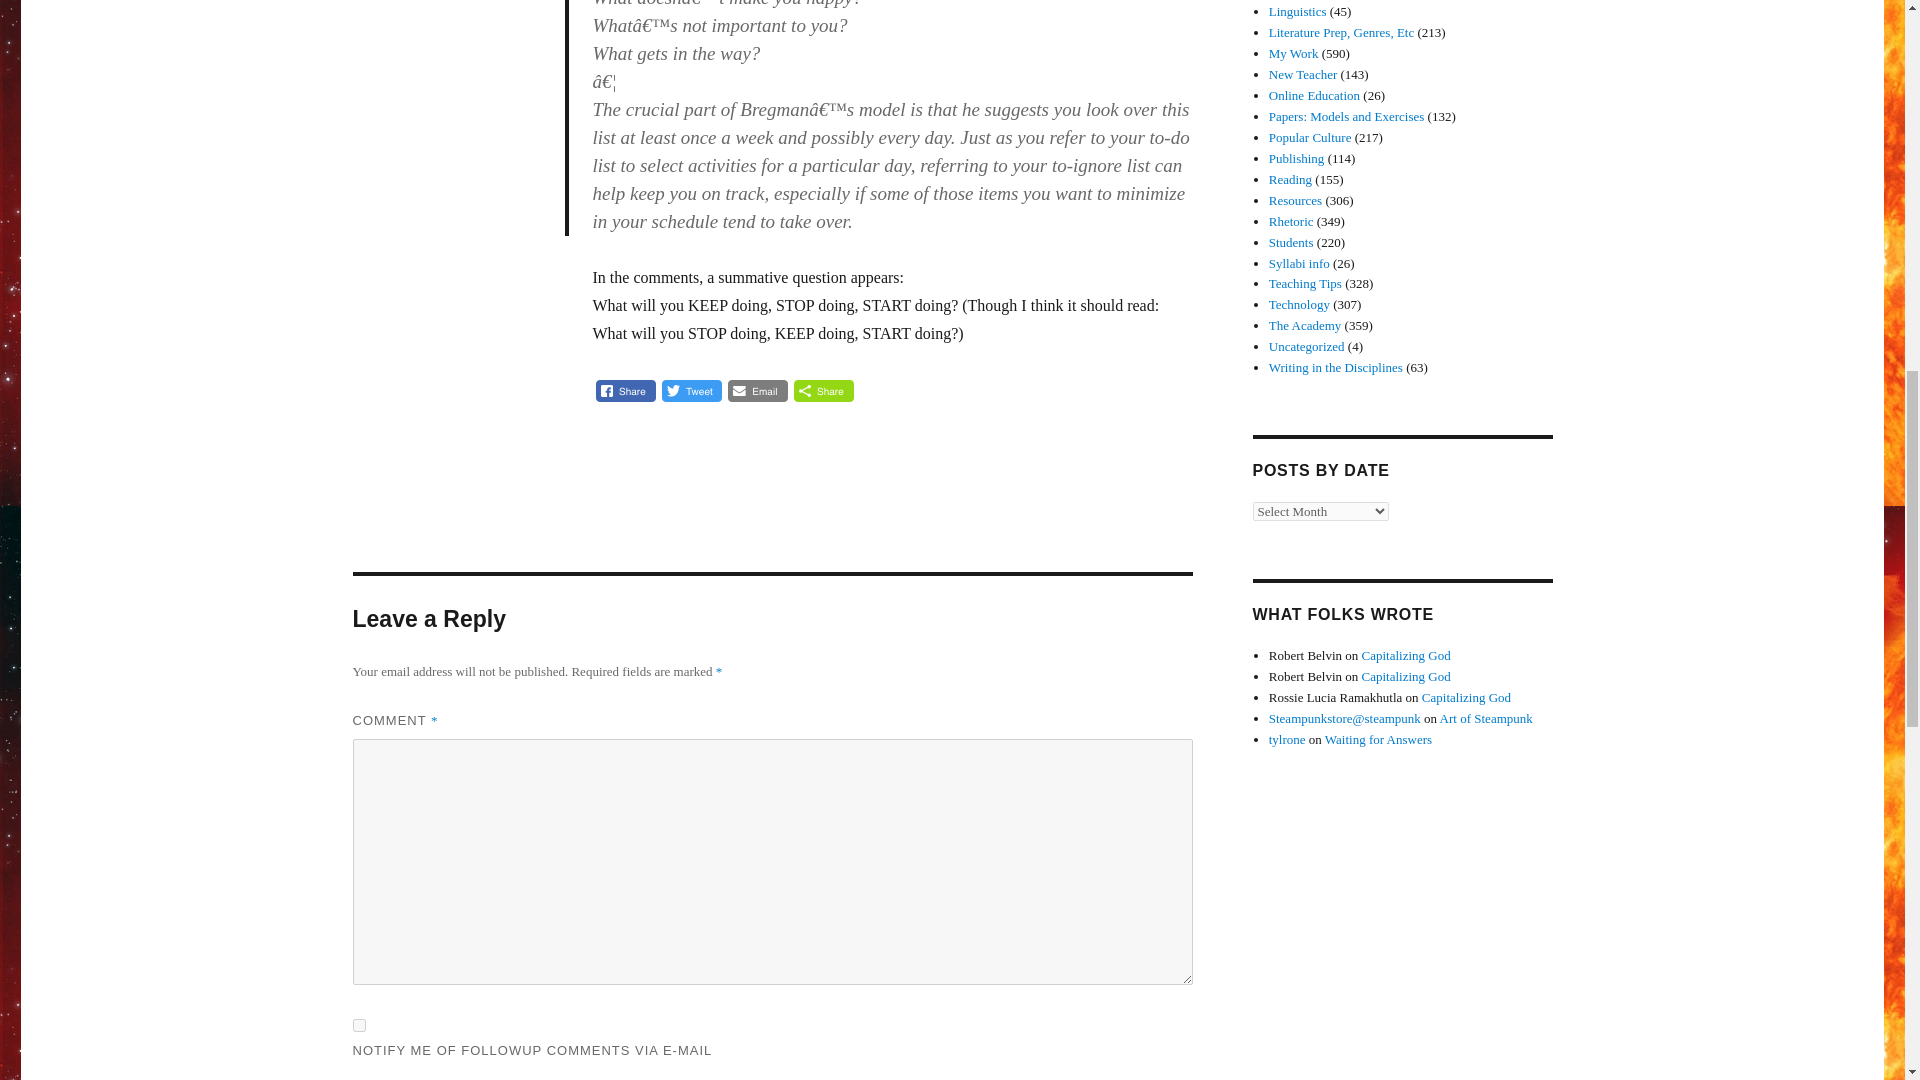 The image size is (1920, 1080). Describe the element at coordinates (1346, 116) in the screenshot. I see `Papers: Models and Exercises` at that location.